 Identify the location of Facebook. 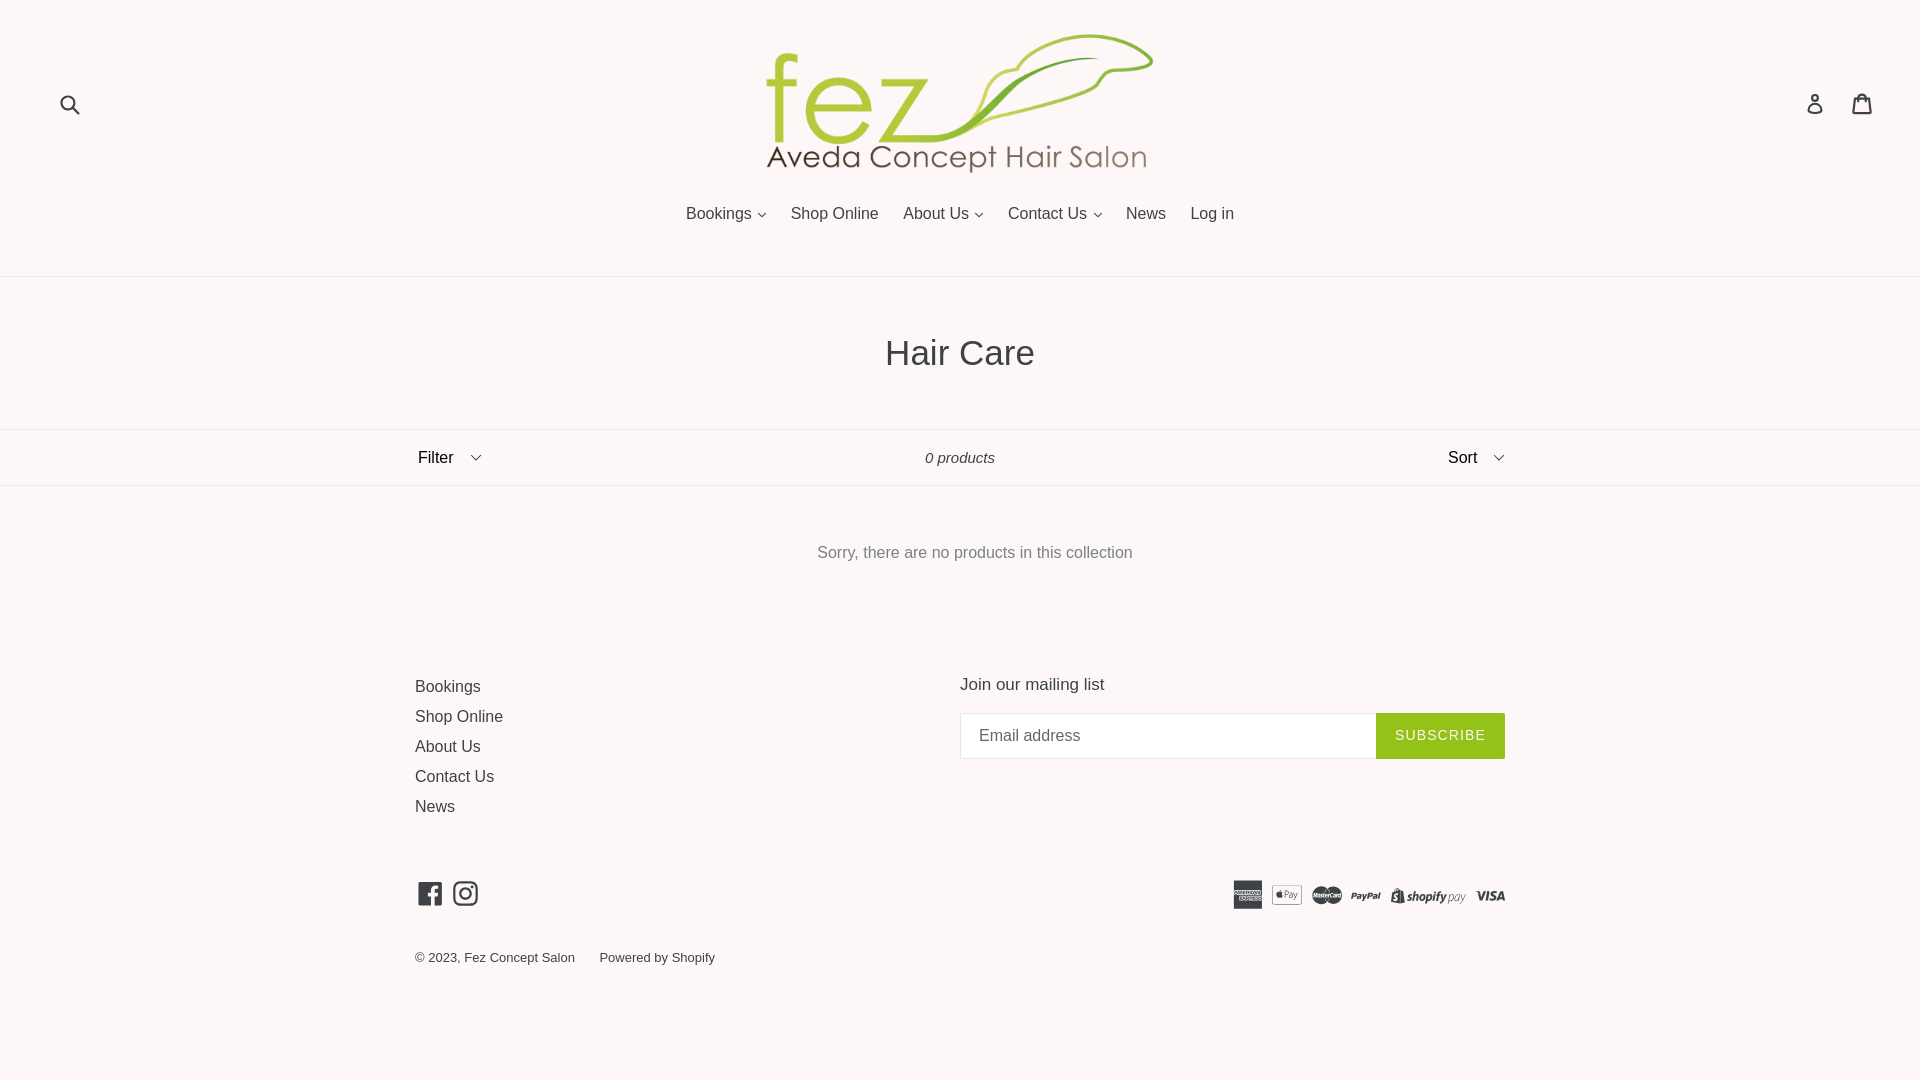
(430, 894).